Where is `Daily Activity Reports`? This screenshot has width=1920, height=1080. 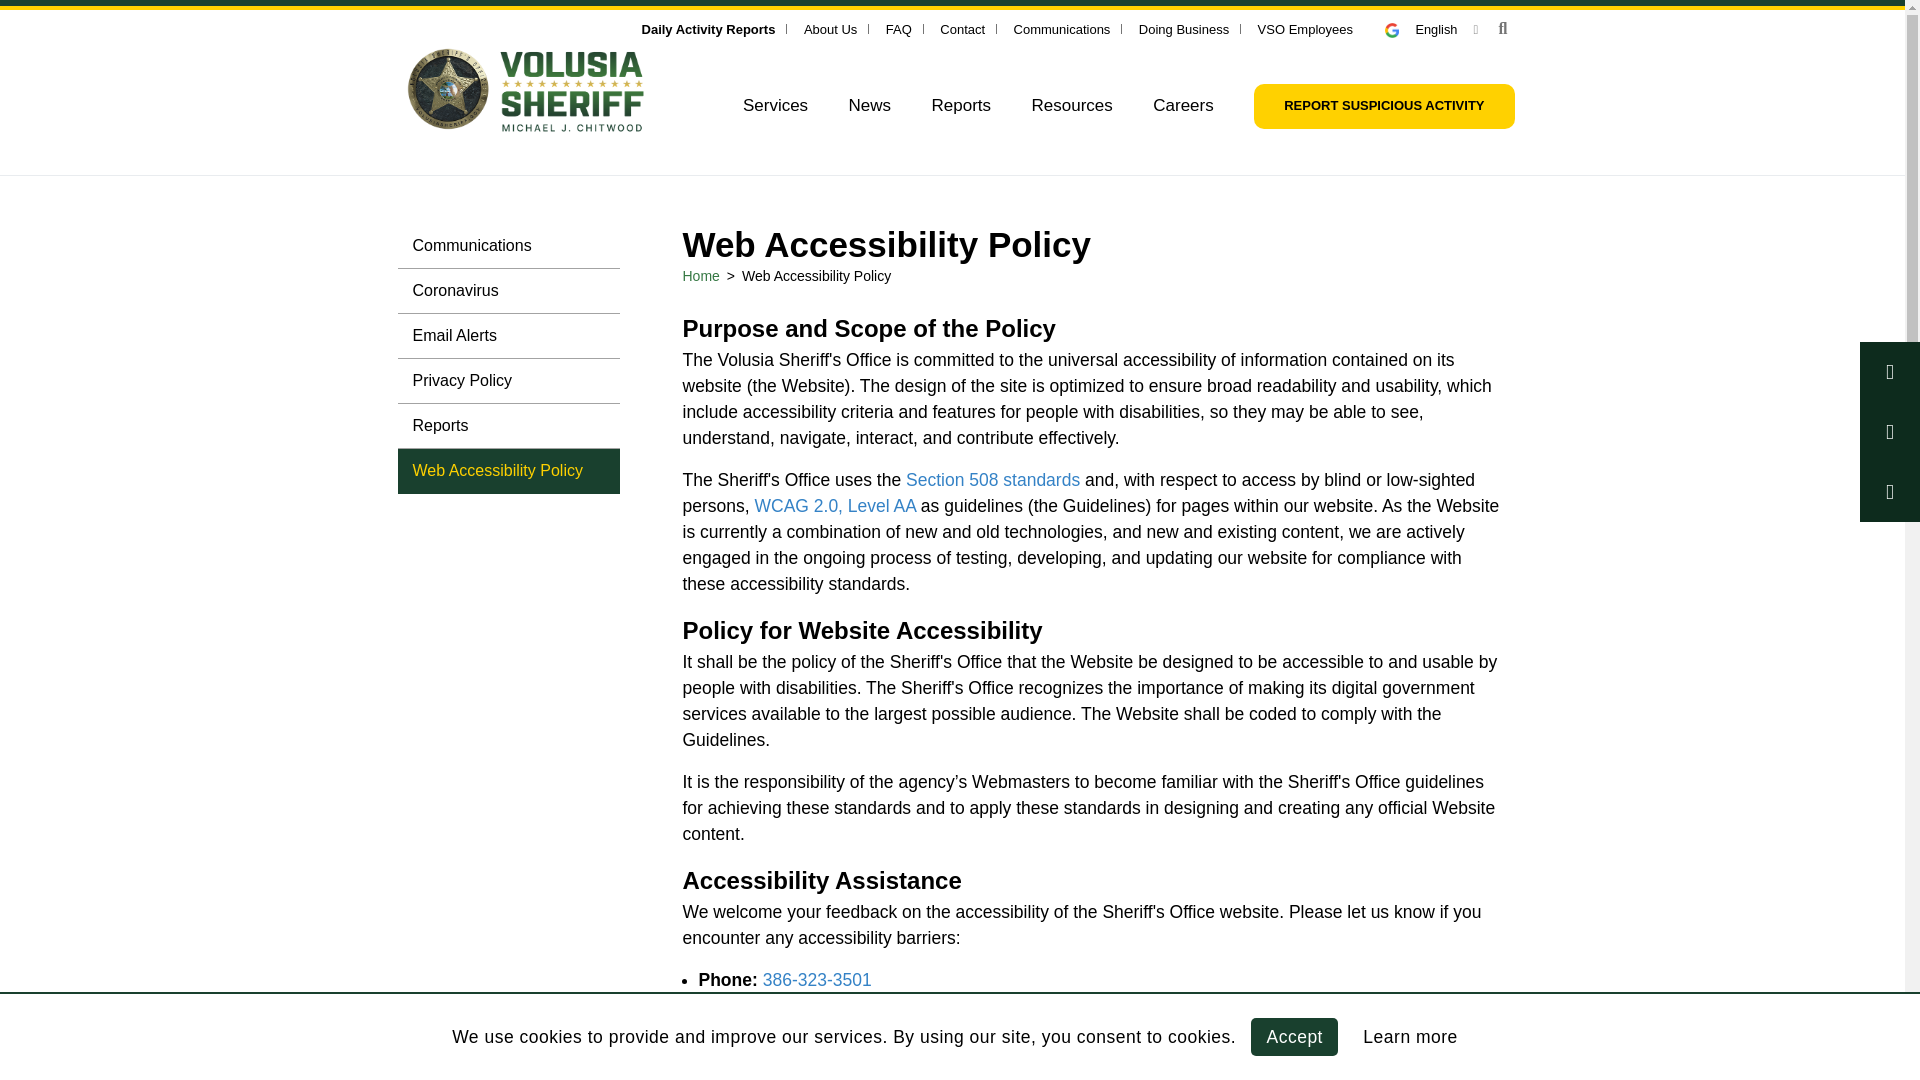
Daily Activity Reports is located at coordinates (708, 28).